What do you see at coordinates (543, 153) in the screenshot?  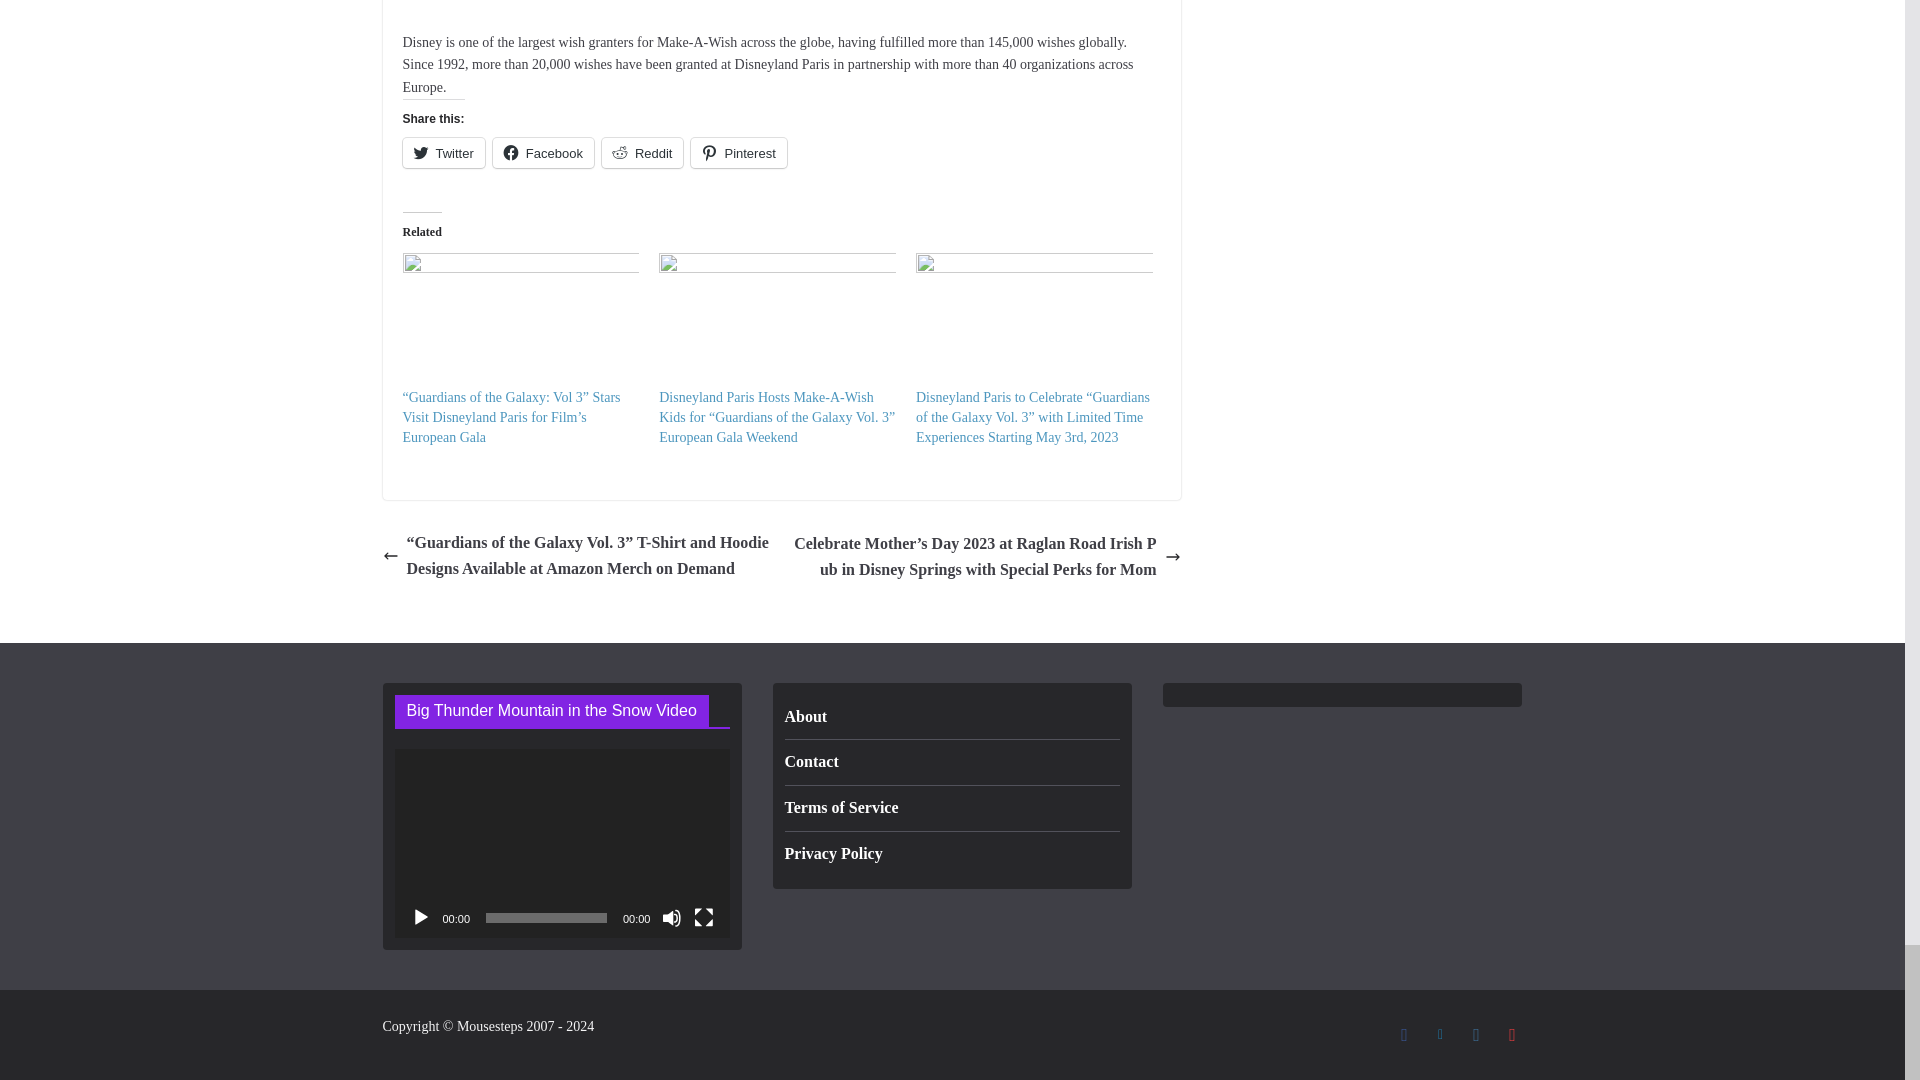 I see `Click to share on Facebook` at bounding box center [543, 153].